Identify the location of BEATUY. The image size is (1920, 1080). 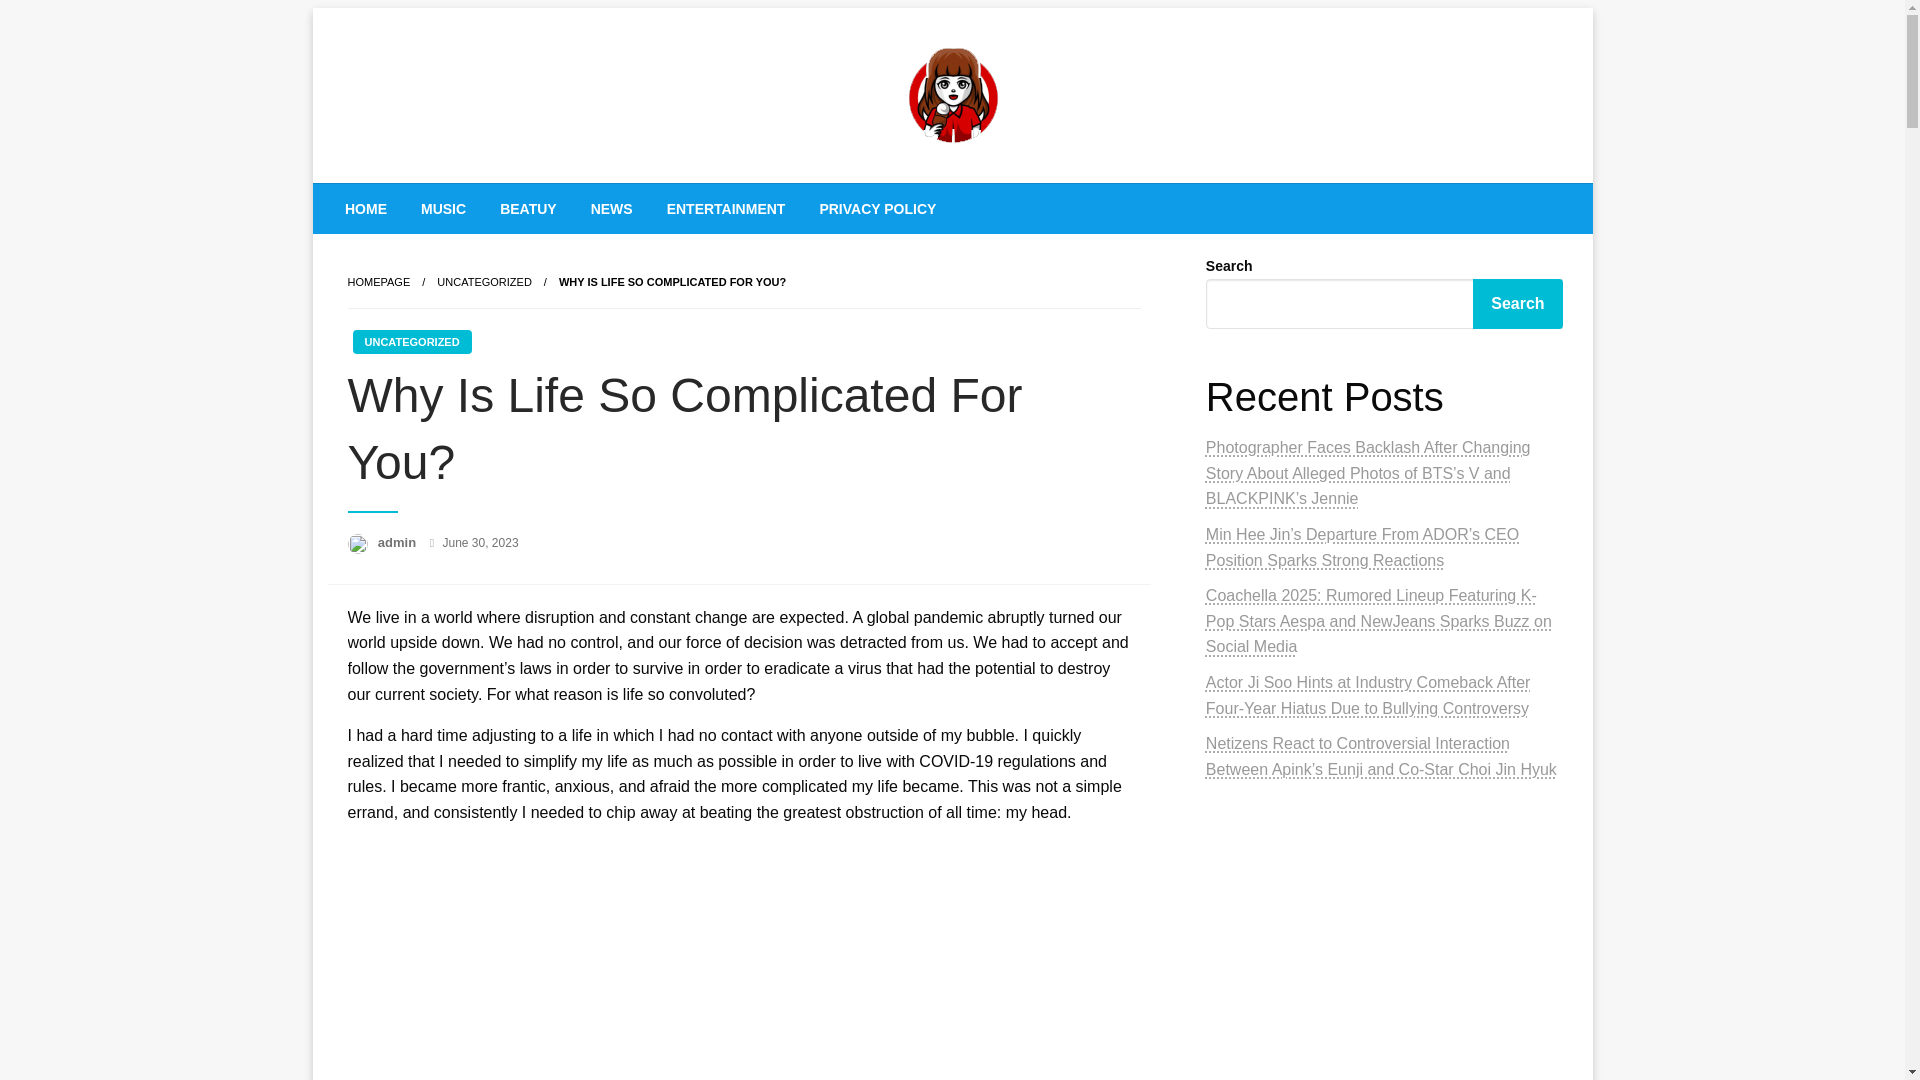
(528, 208).